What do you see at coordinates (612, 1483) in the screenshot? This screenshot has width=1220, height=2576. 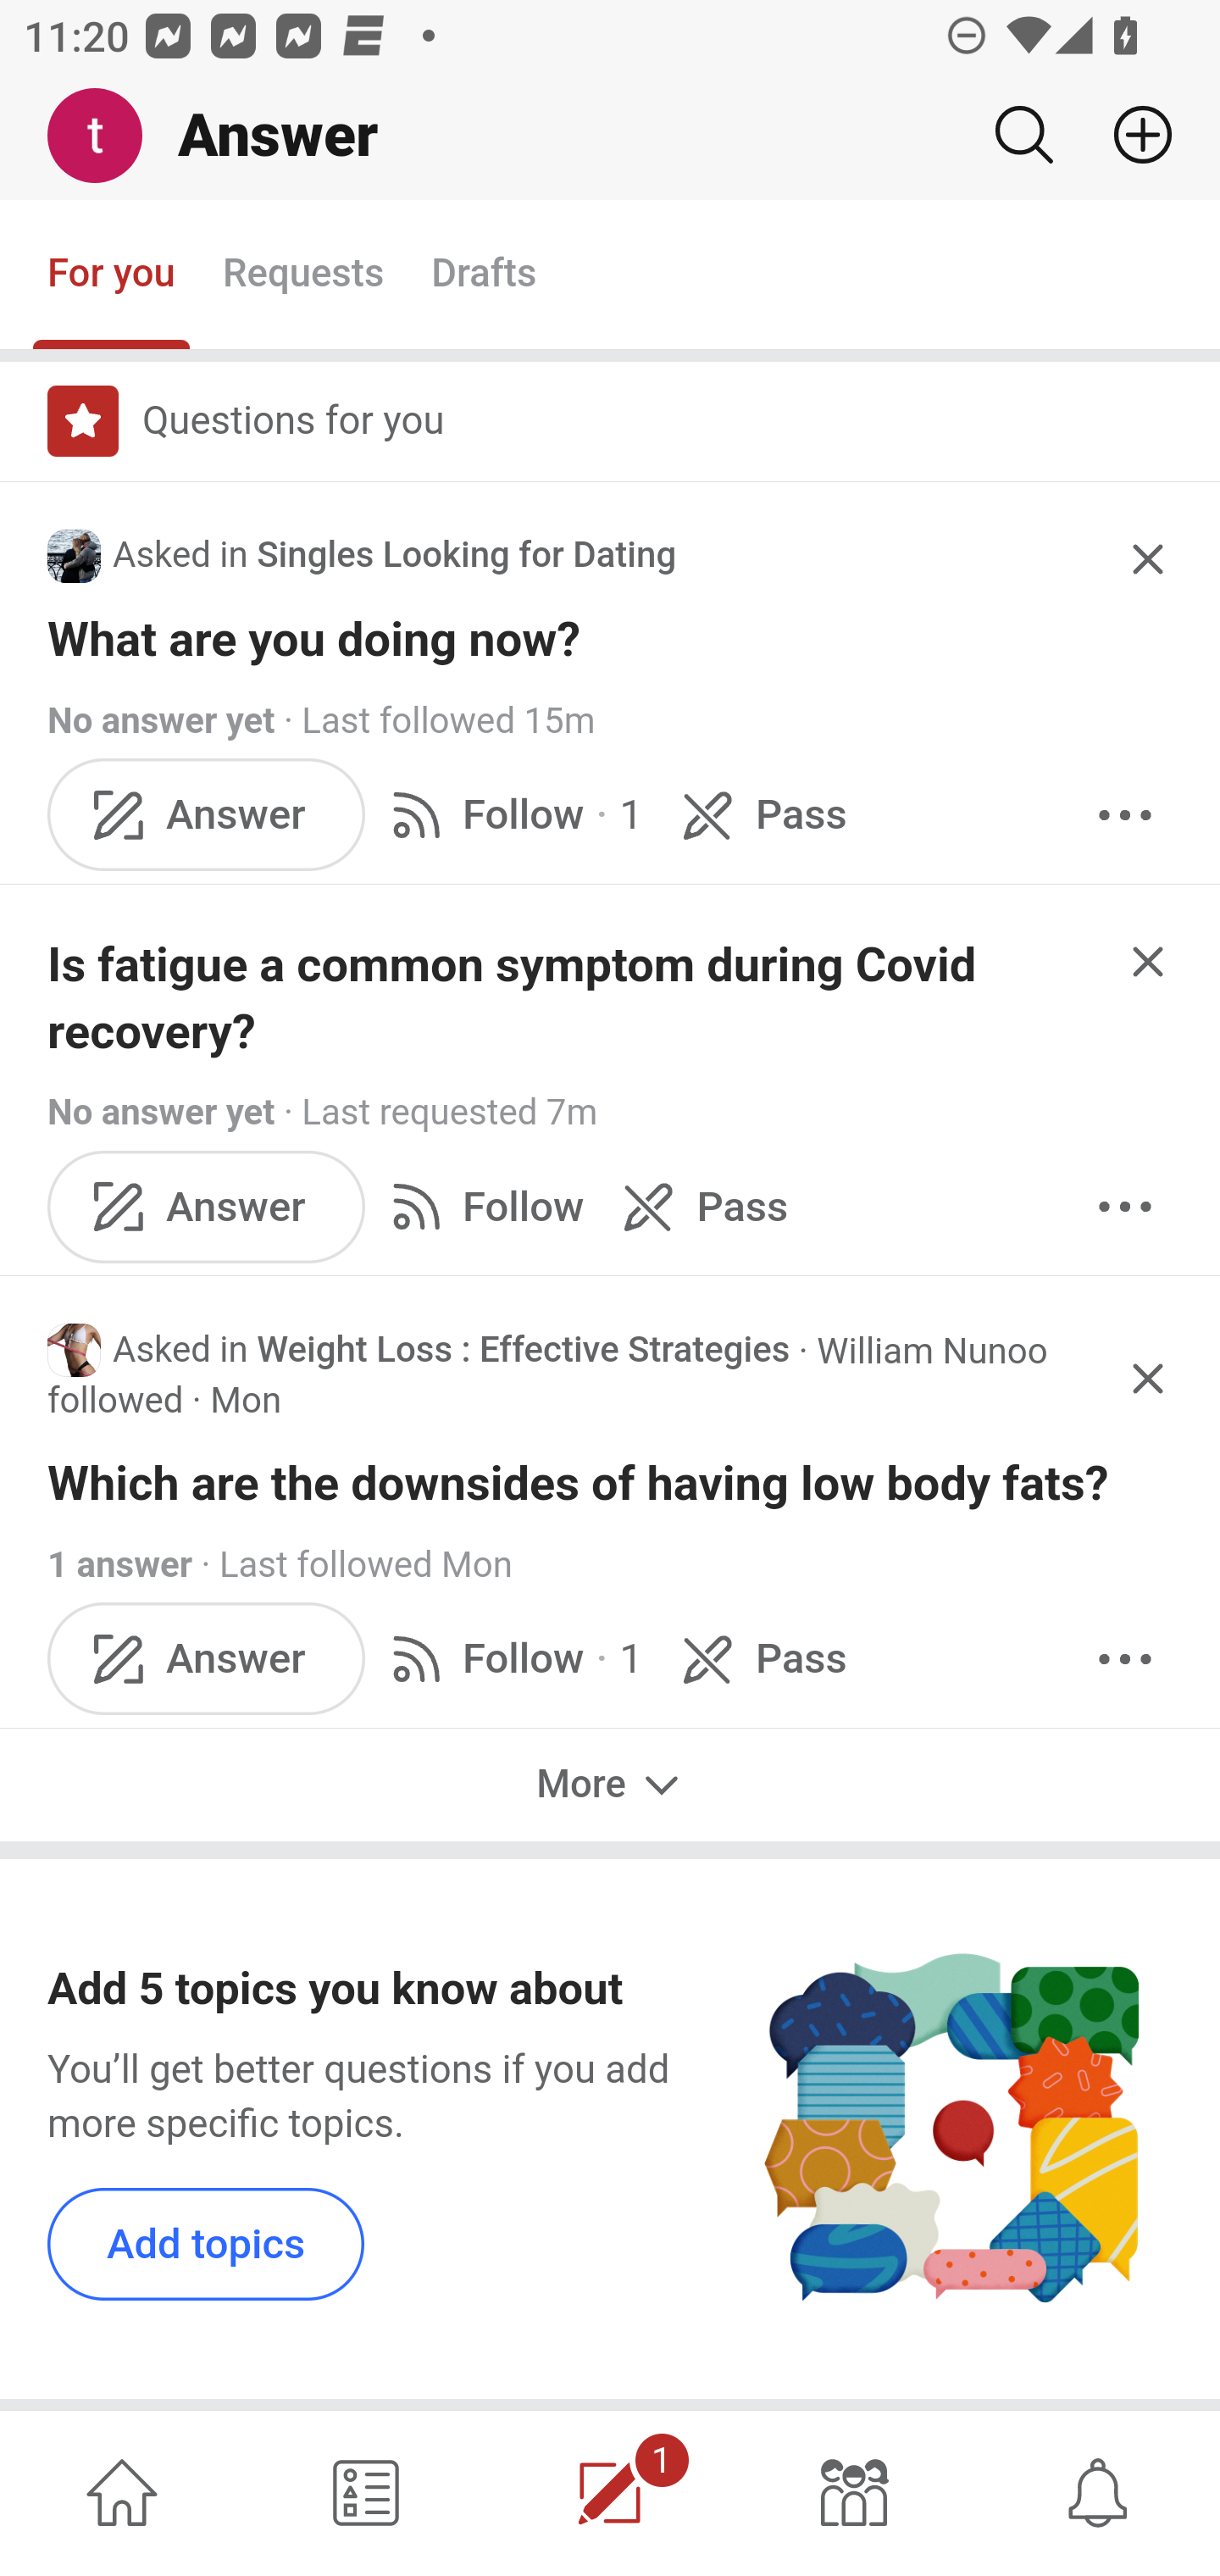 I see `Which are the downsides of having low body fats?` at bounding box center [612, 1483].